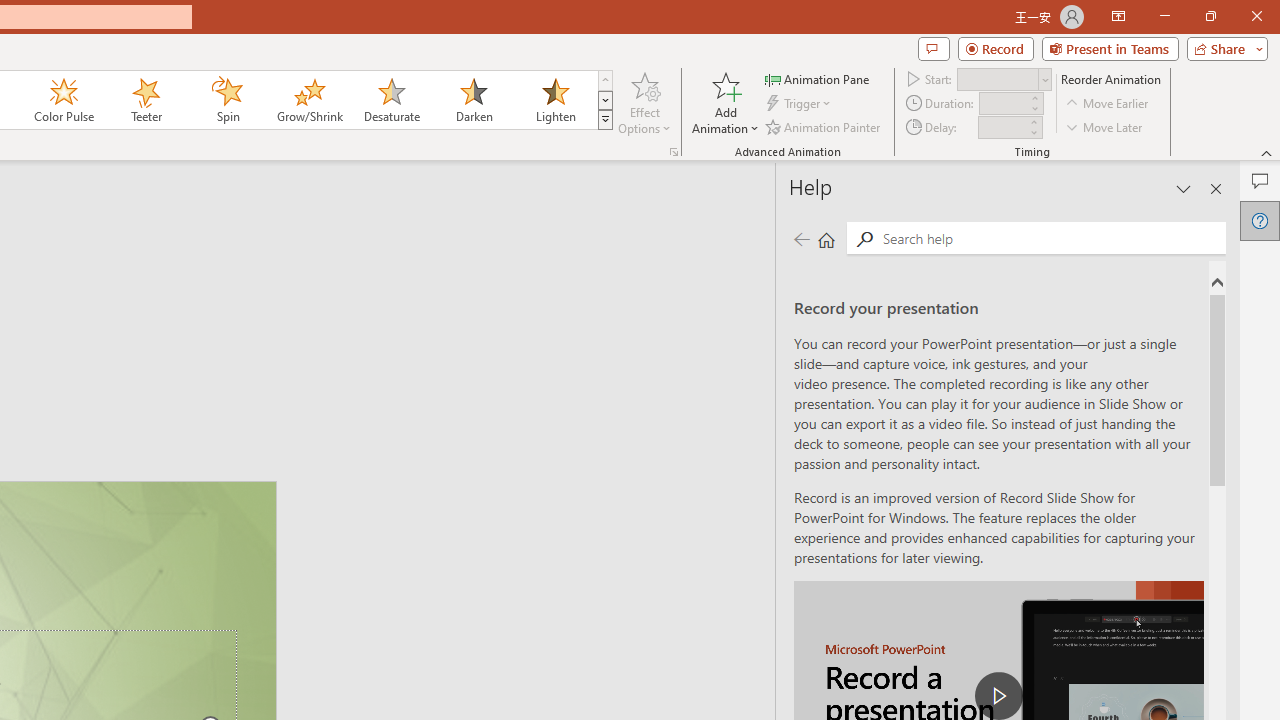 The image size is (1280, 720). Describe the element at coordinates (605, 120) in the screenshot. I see `Animation Styles` at that location.